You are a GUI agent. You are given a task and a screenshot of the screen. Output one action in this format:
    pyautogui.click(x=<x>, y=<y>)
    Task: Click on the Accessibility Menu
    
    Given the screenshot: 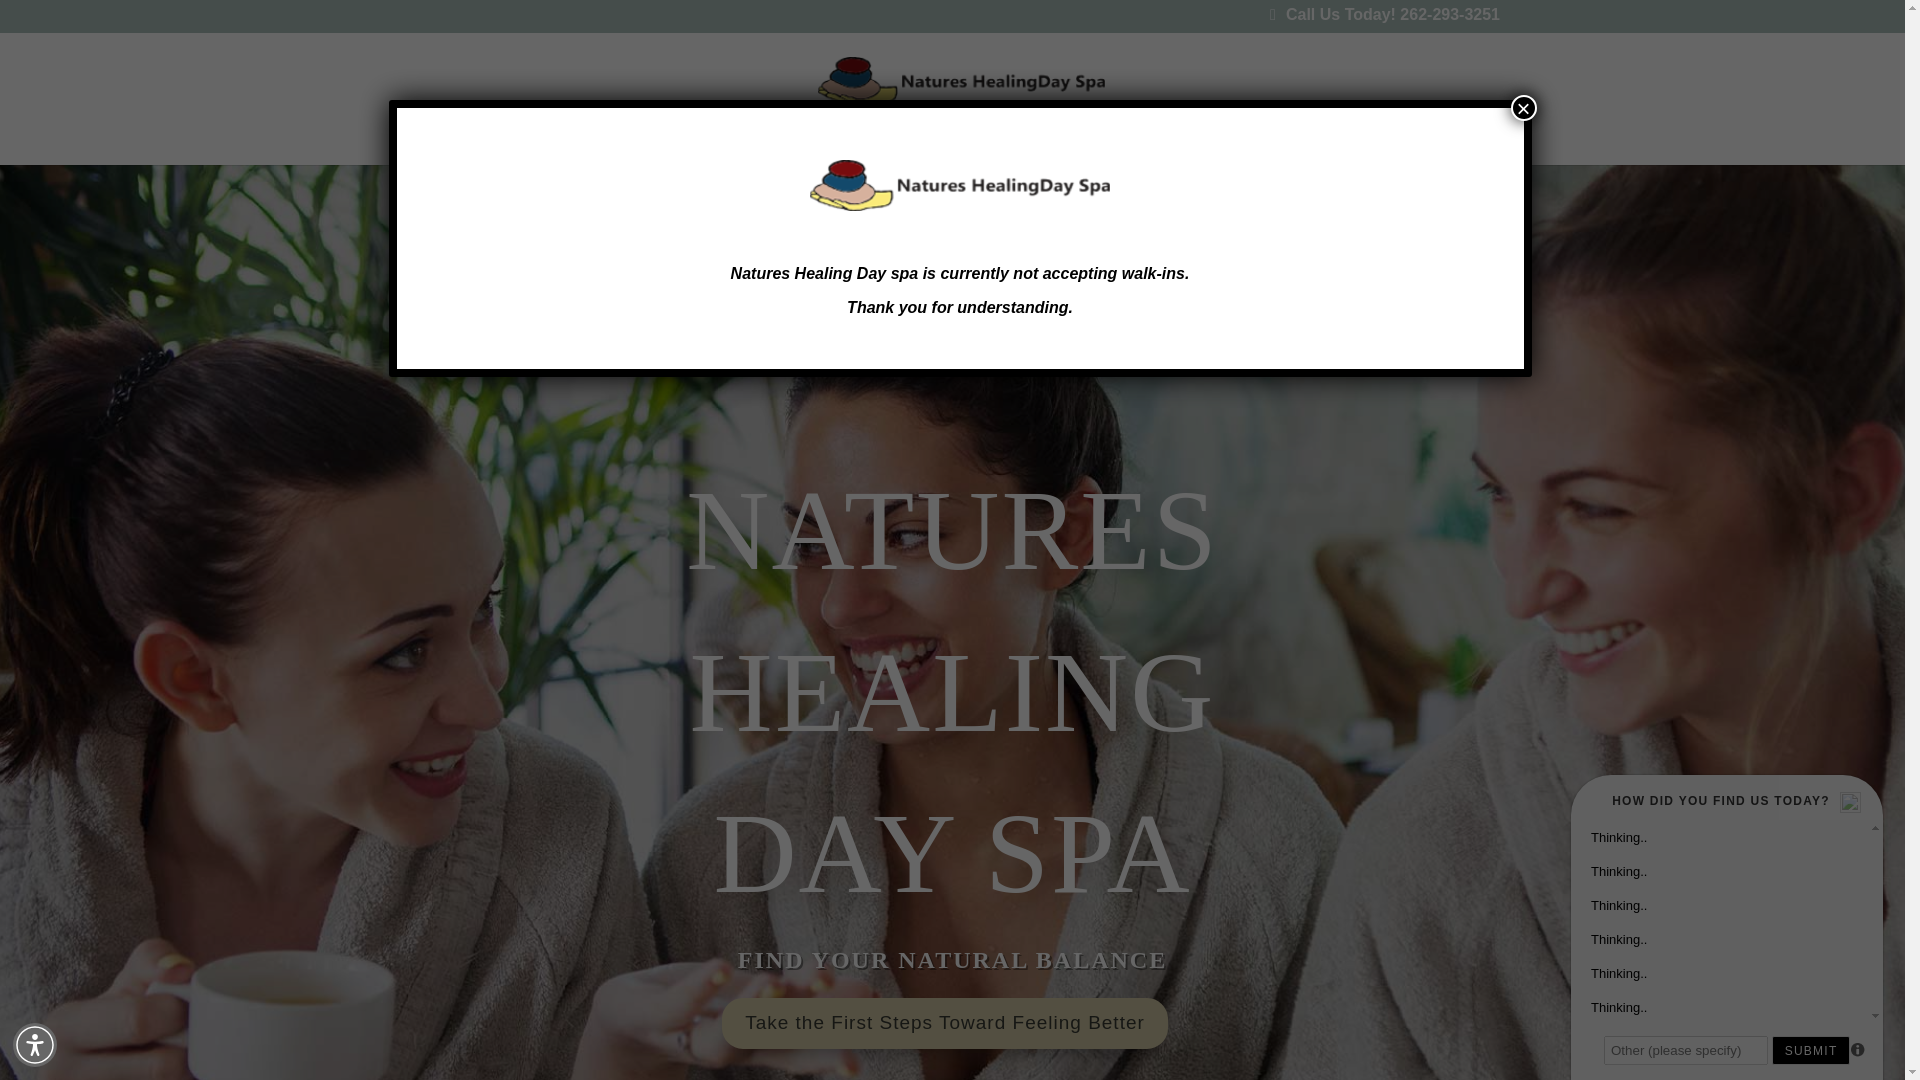 What is the action you would take?
    pyautogui.click(x=35, y=1044)
    